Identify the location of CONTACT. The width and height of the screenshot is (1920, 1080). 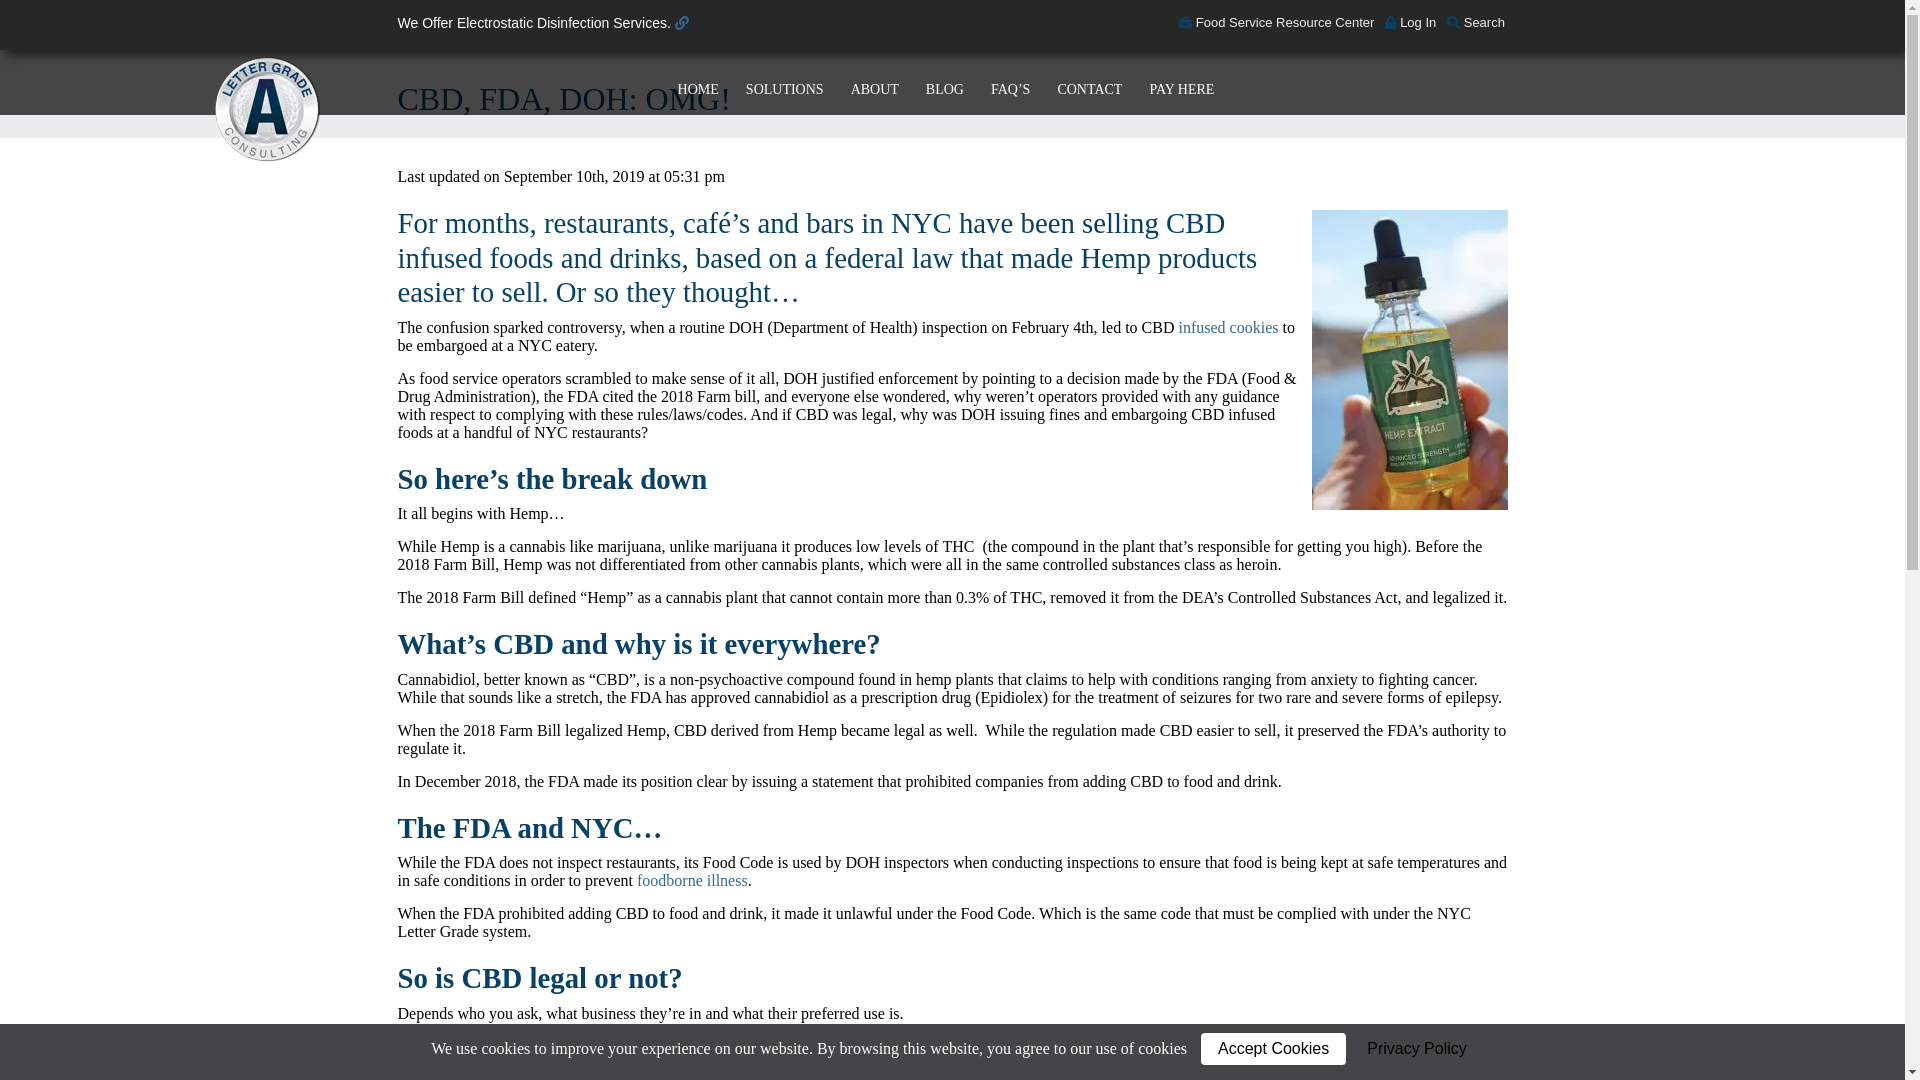
(1094, 82).